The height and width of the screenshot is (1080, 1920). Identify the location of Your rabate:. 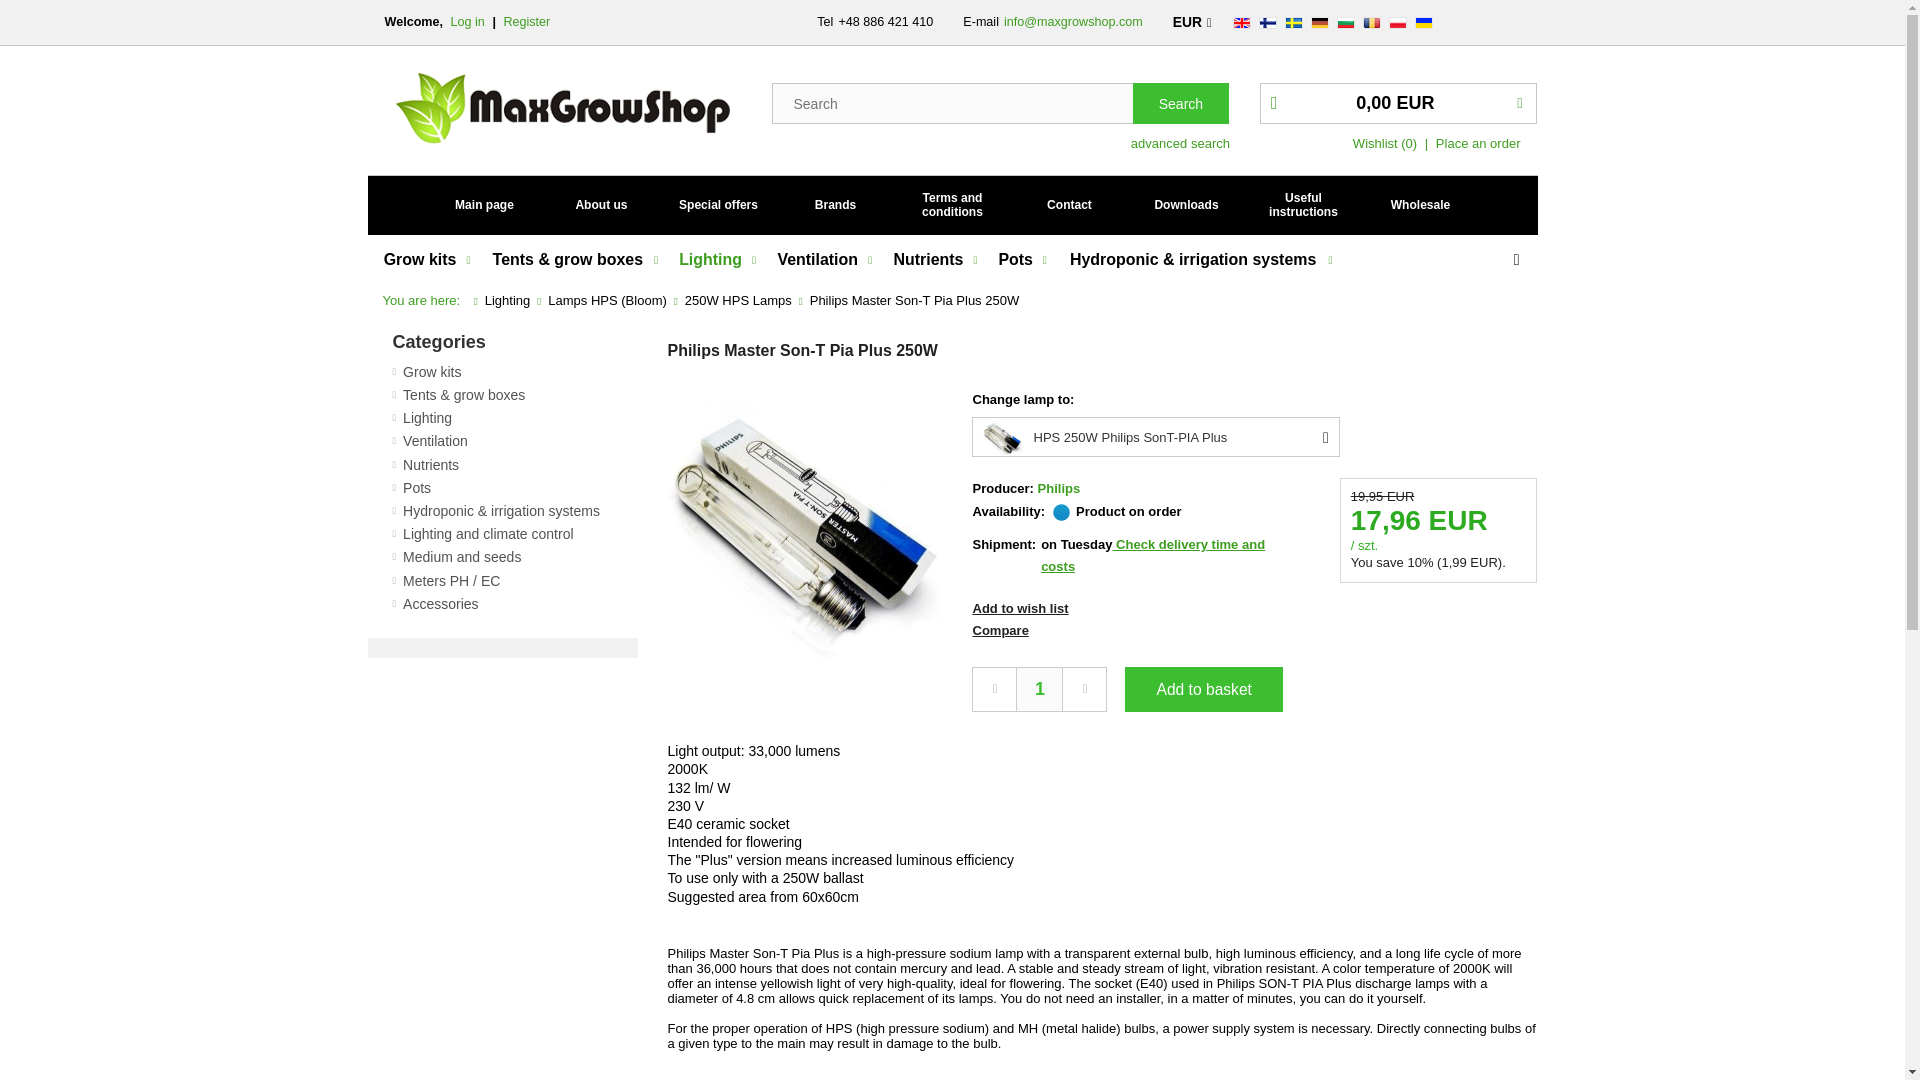
(1384, 144).